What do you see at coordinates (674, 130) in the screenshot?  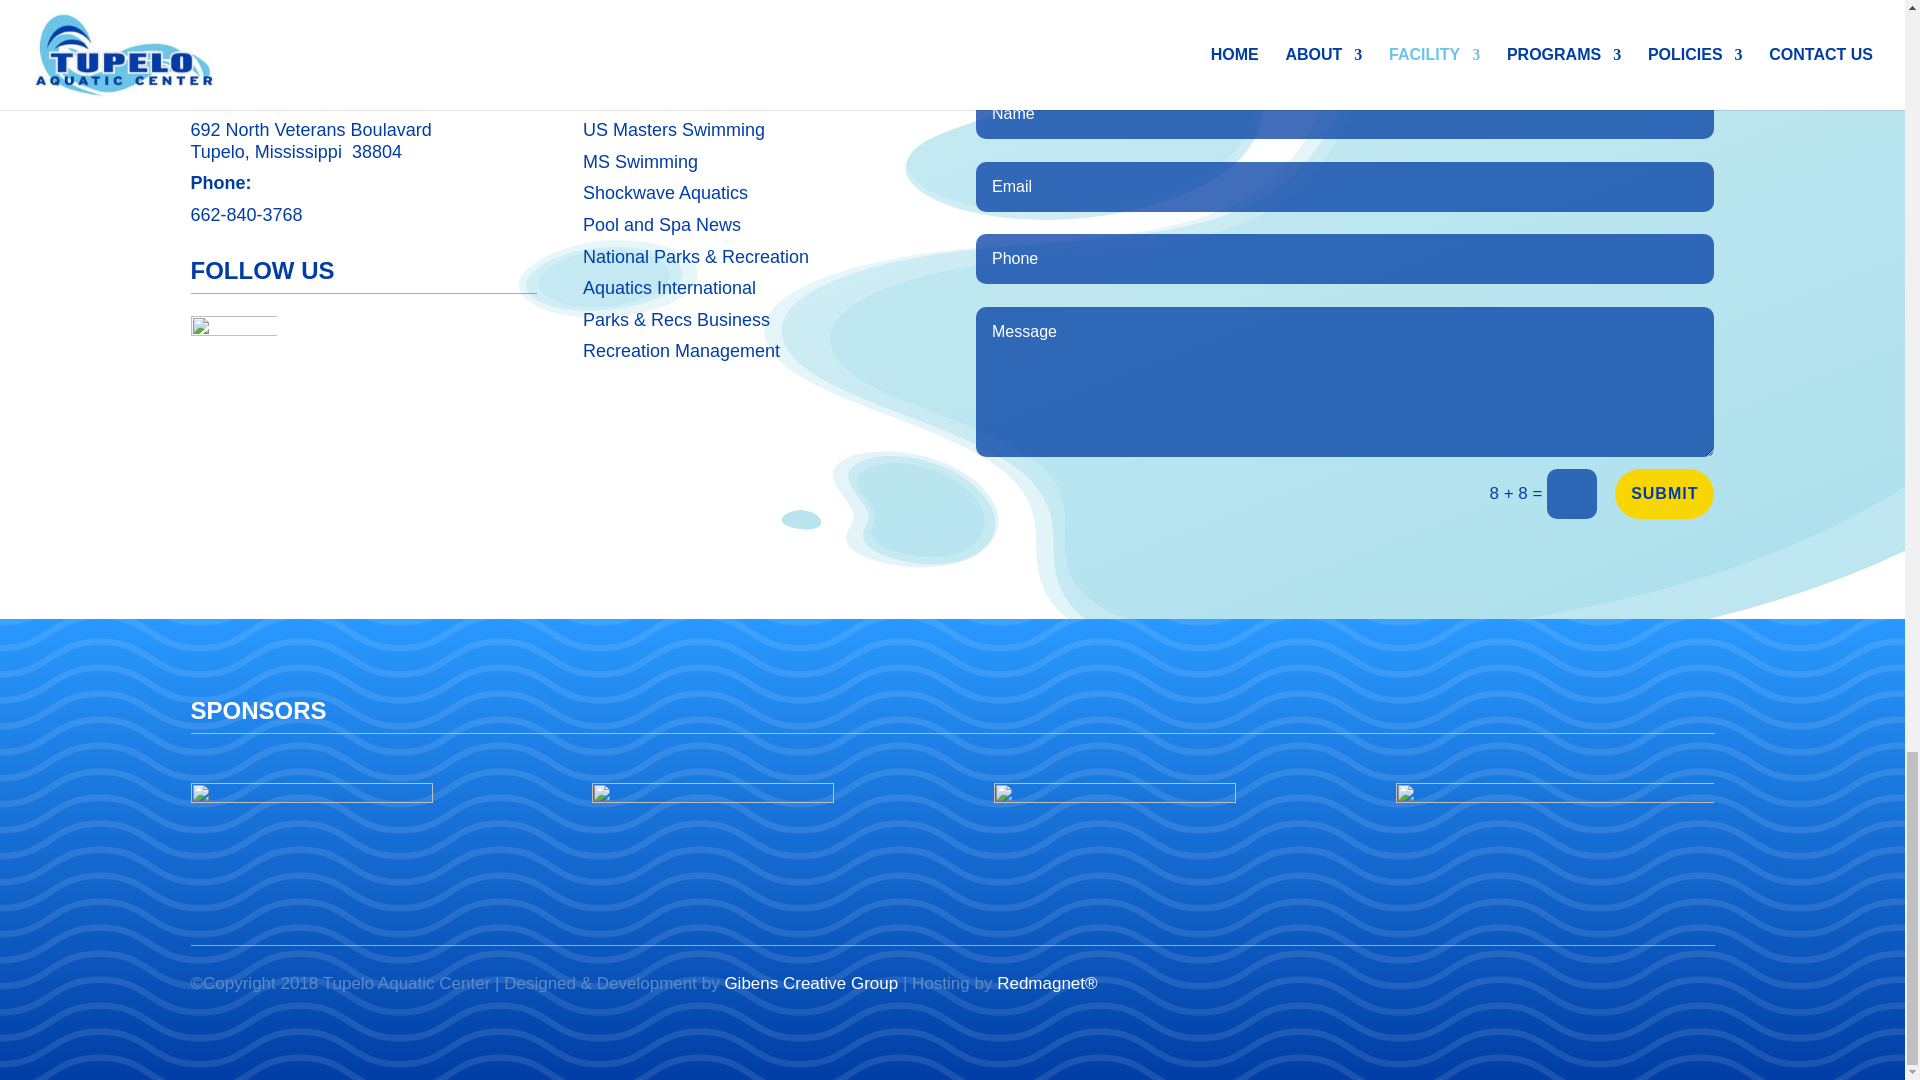 I see `US Masters Swimming` at bounding box center [674, 130].